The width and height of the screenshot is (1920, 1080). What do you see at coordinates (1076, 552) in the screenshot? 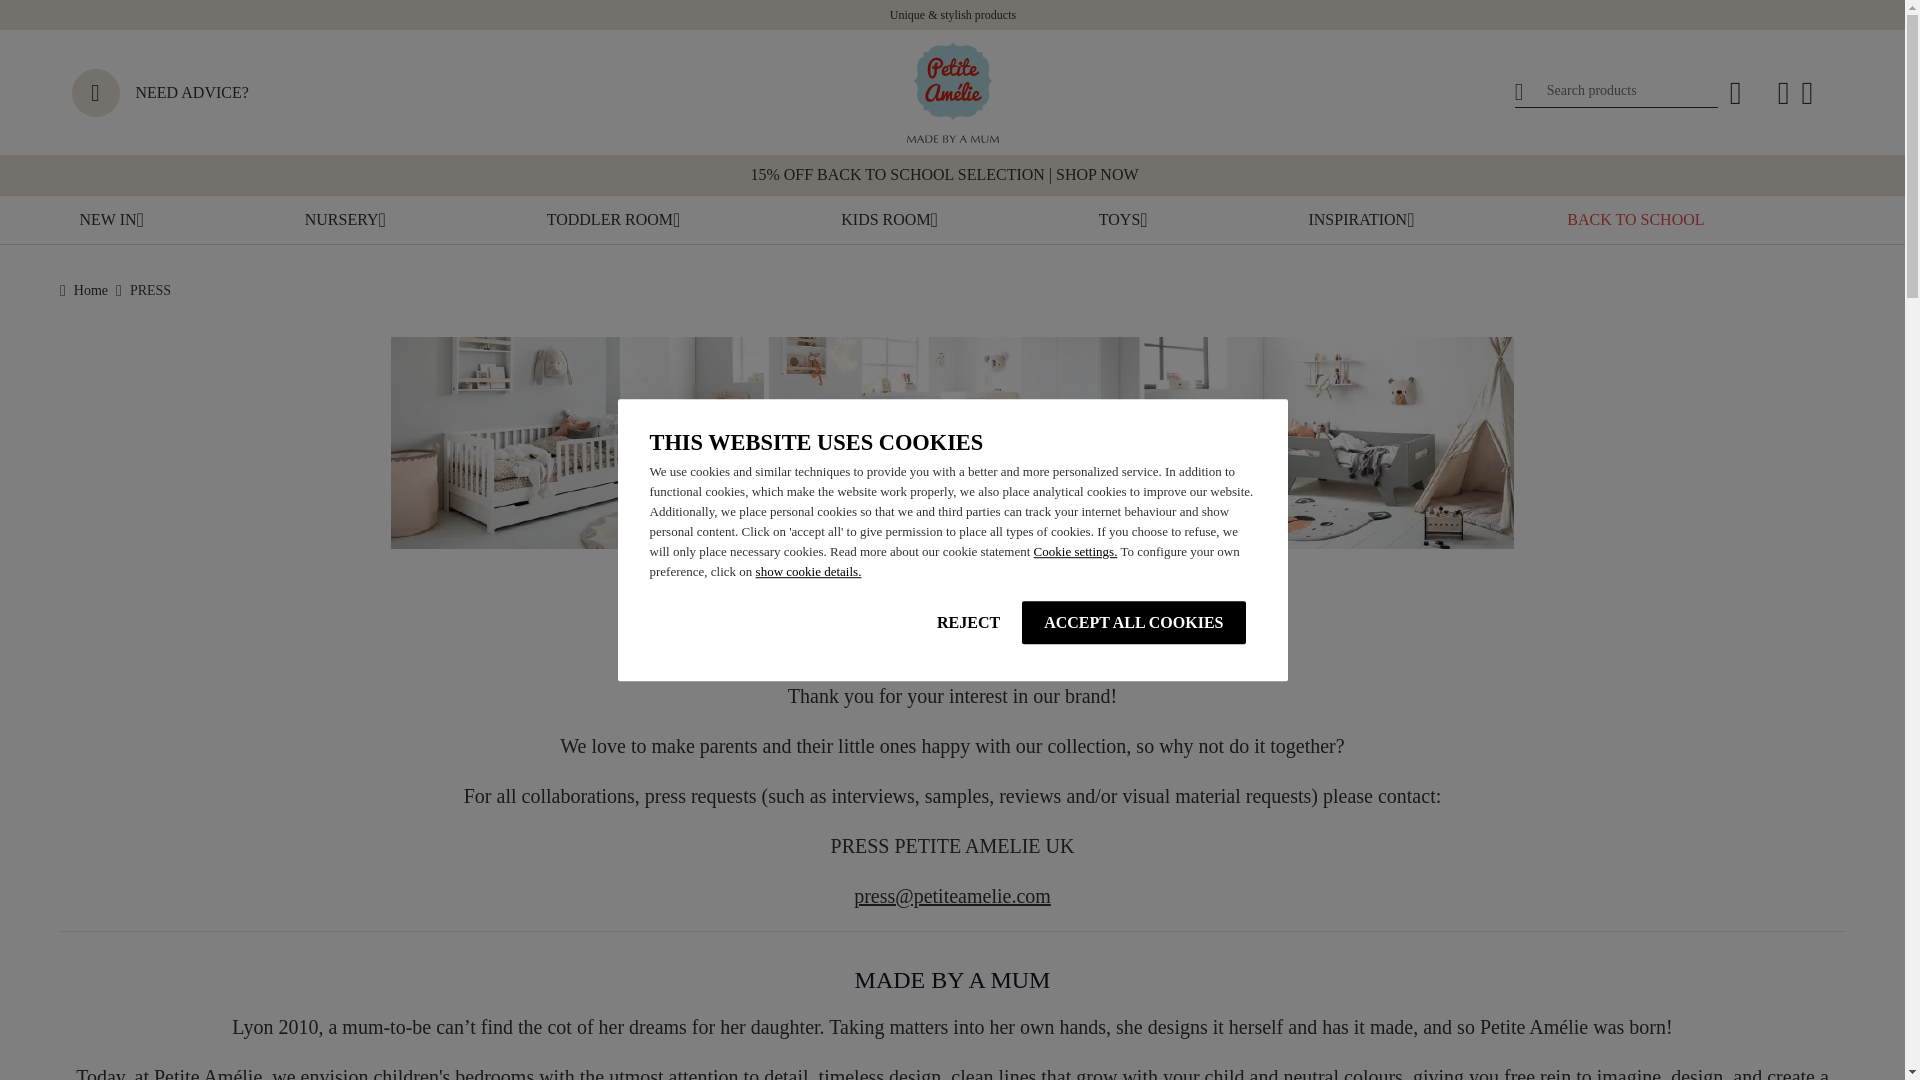
I see `Cookie settings.` at bounding box center [1076, 552].